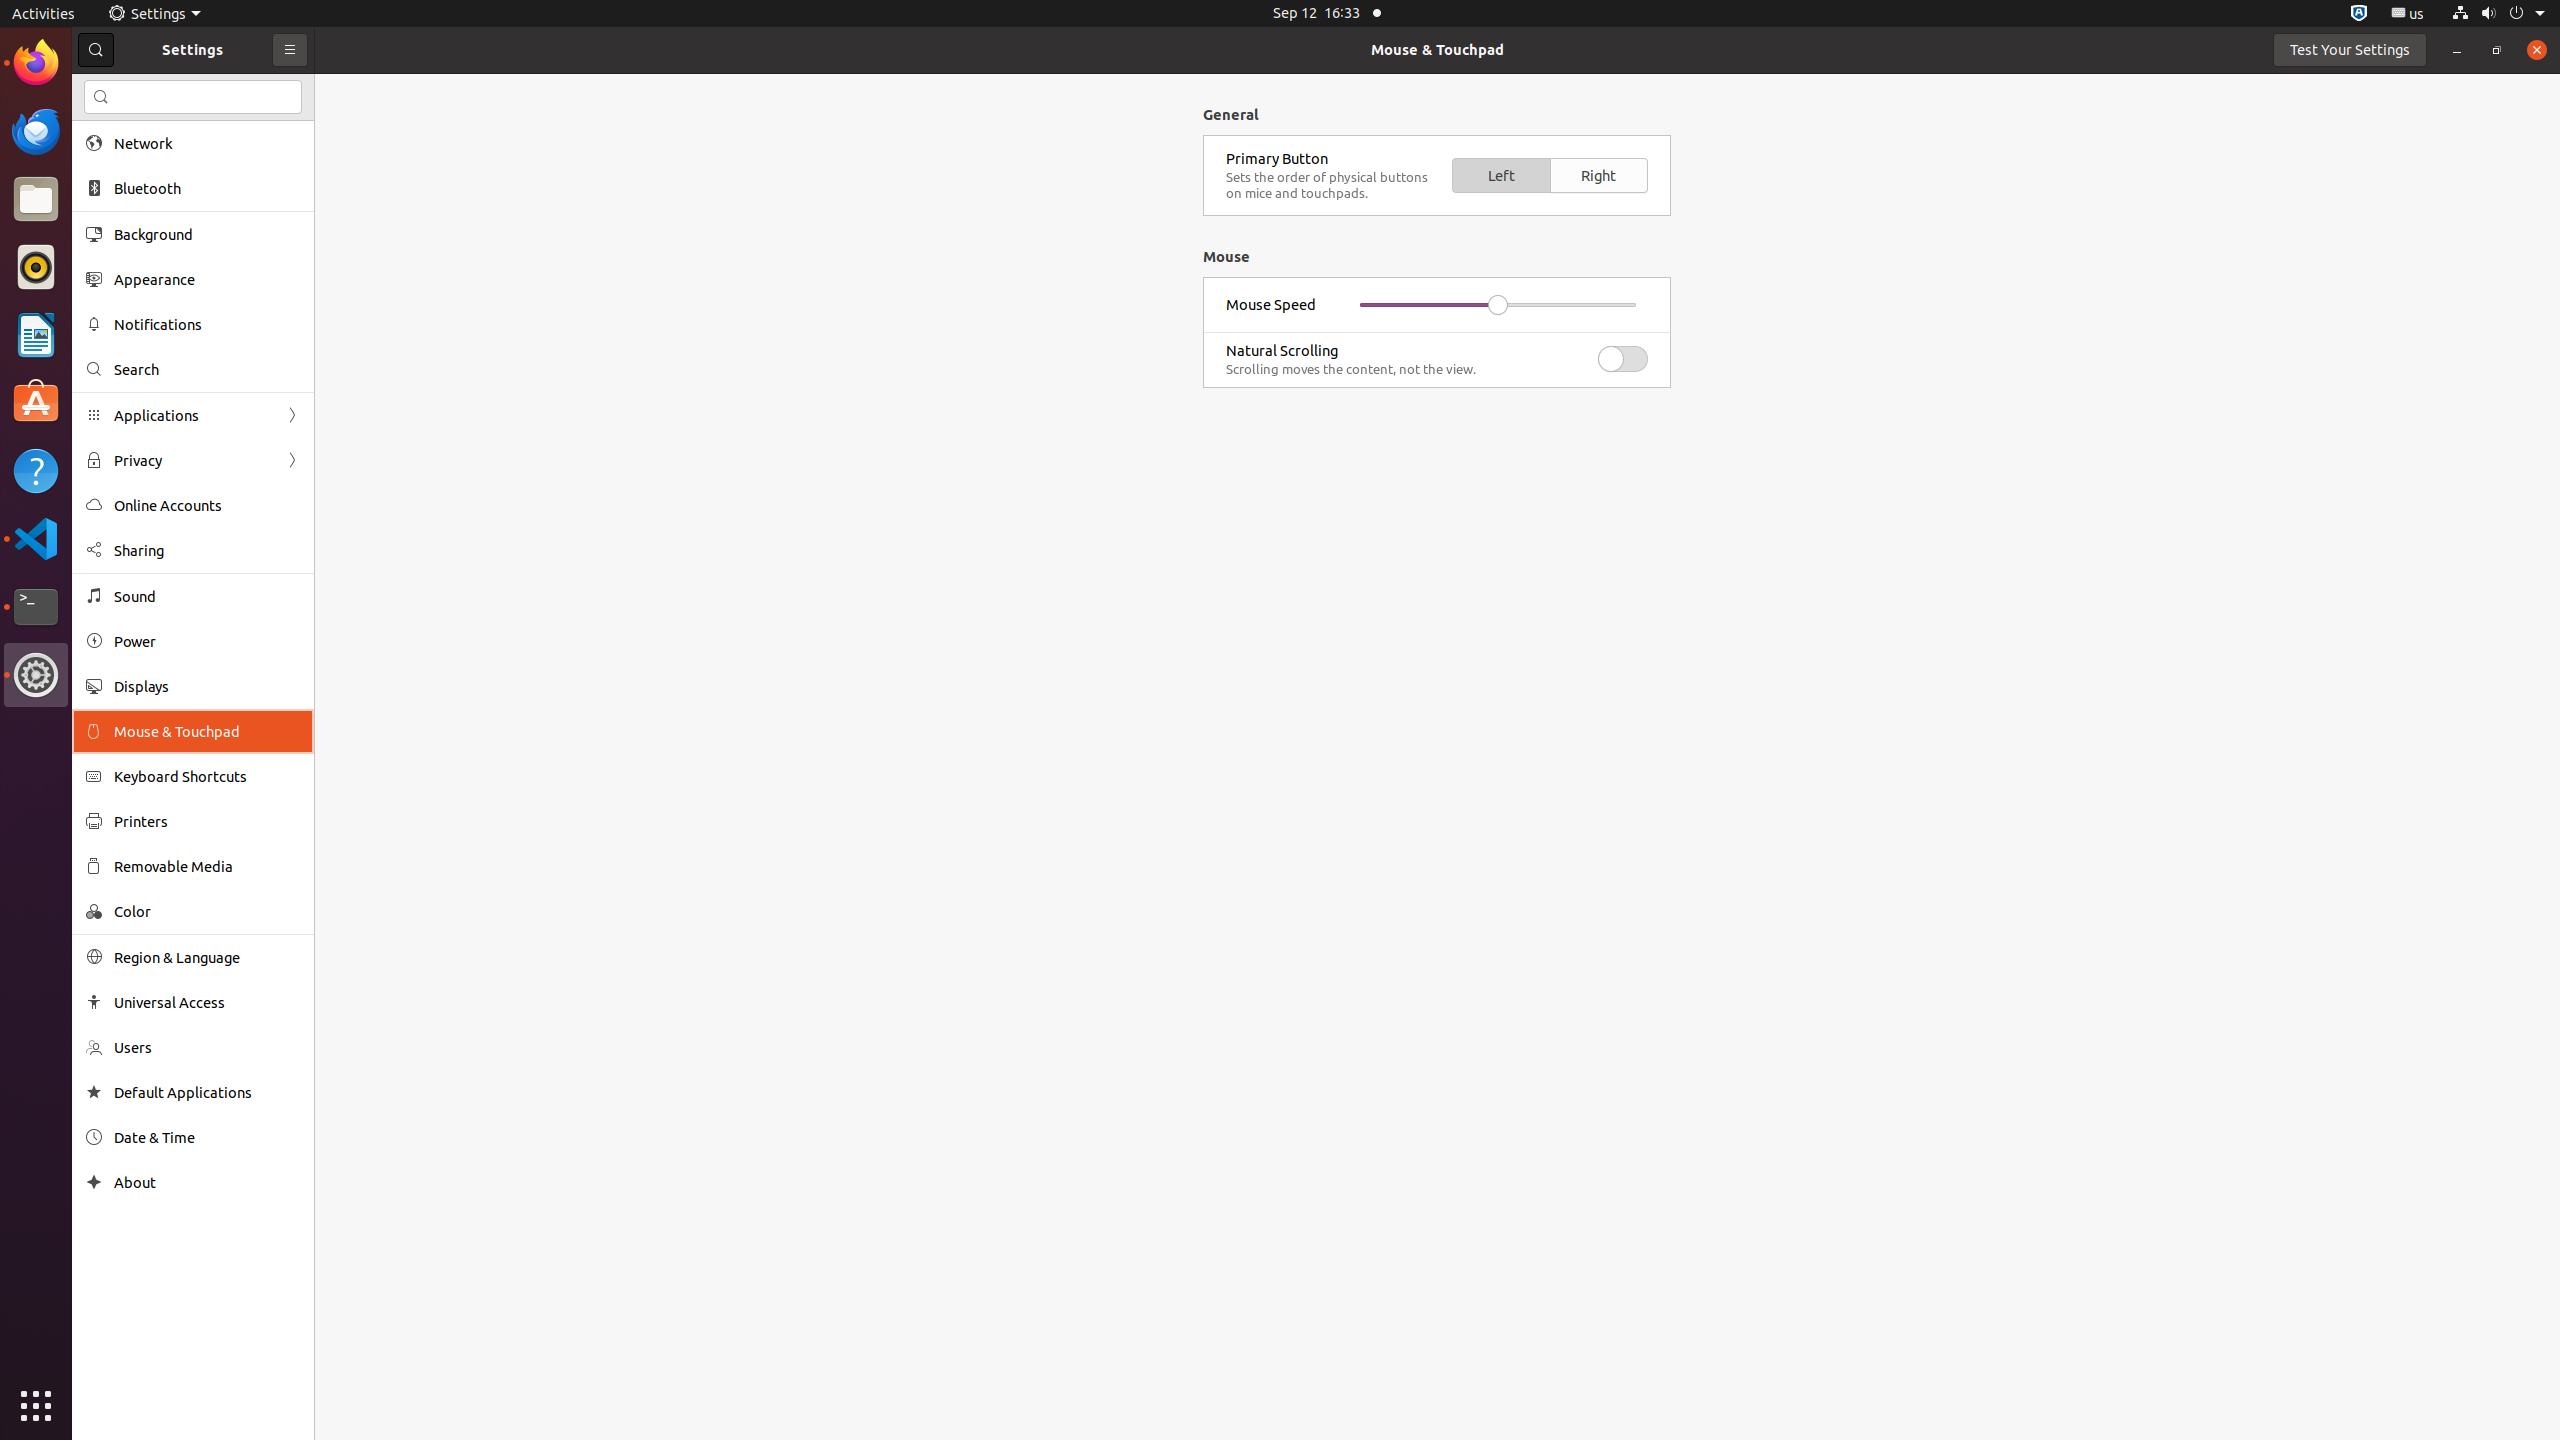 The height and width of the screenshot is (1440, 2560). Describe the element at coordinates (1271, 304) in the screenshot. I see `Mouse Speed` at that location.